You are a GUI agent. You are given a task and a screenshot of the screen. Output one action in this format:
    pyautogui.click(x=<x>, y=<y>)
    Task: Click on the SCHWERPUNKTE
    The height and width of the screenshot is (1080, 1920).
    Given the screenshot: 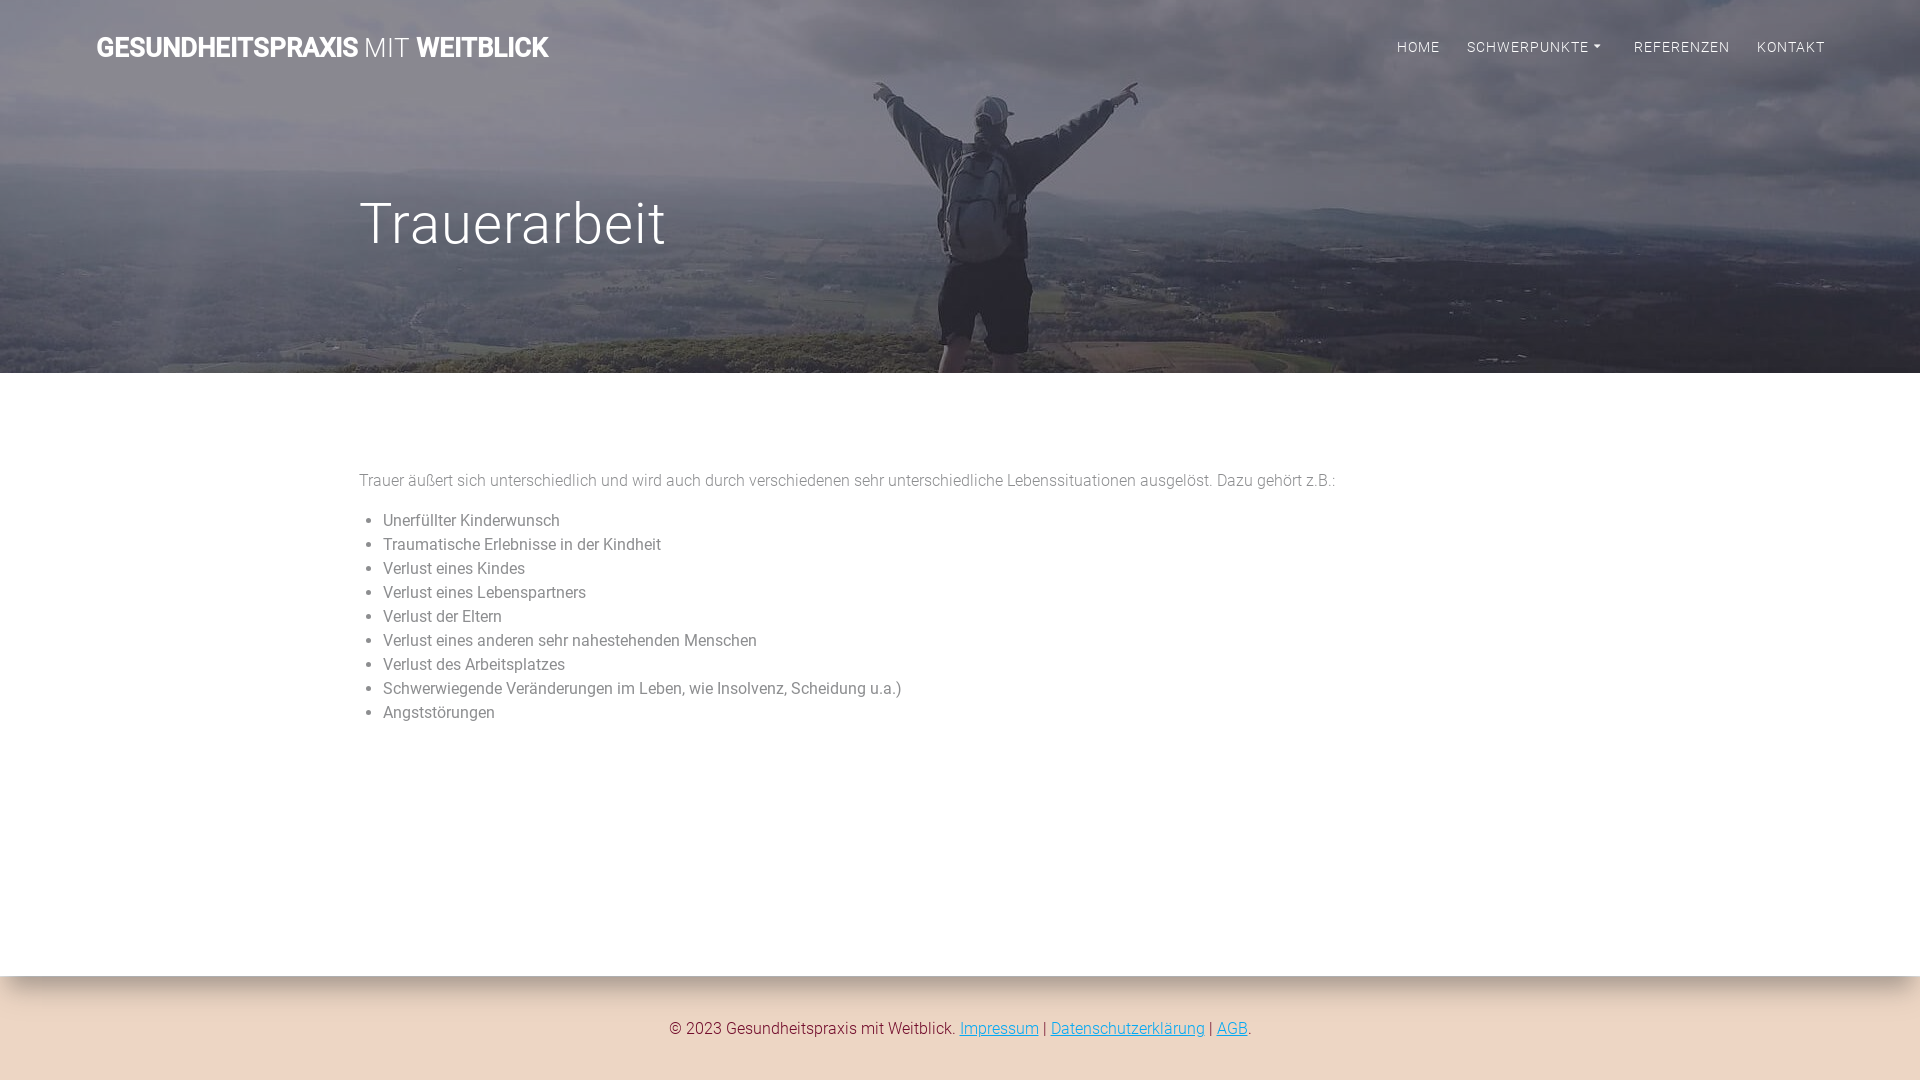 What is the action you would take?
    pyautogui.click(x=1537, y=49)
    